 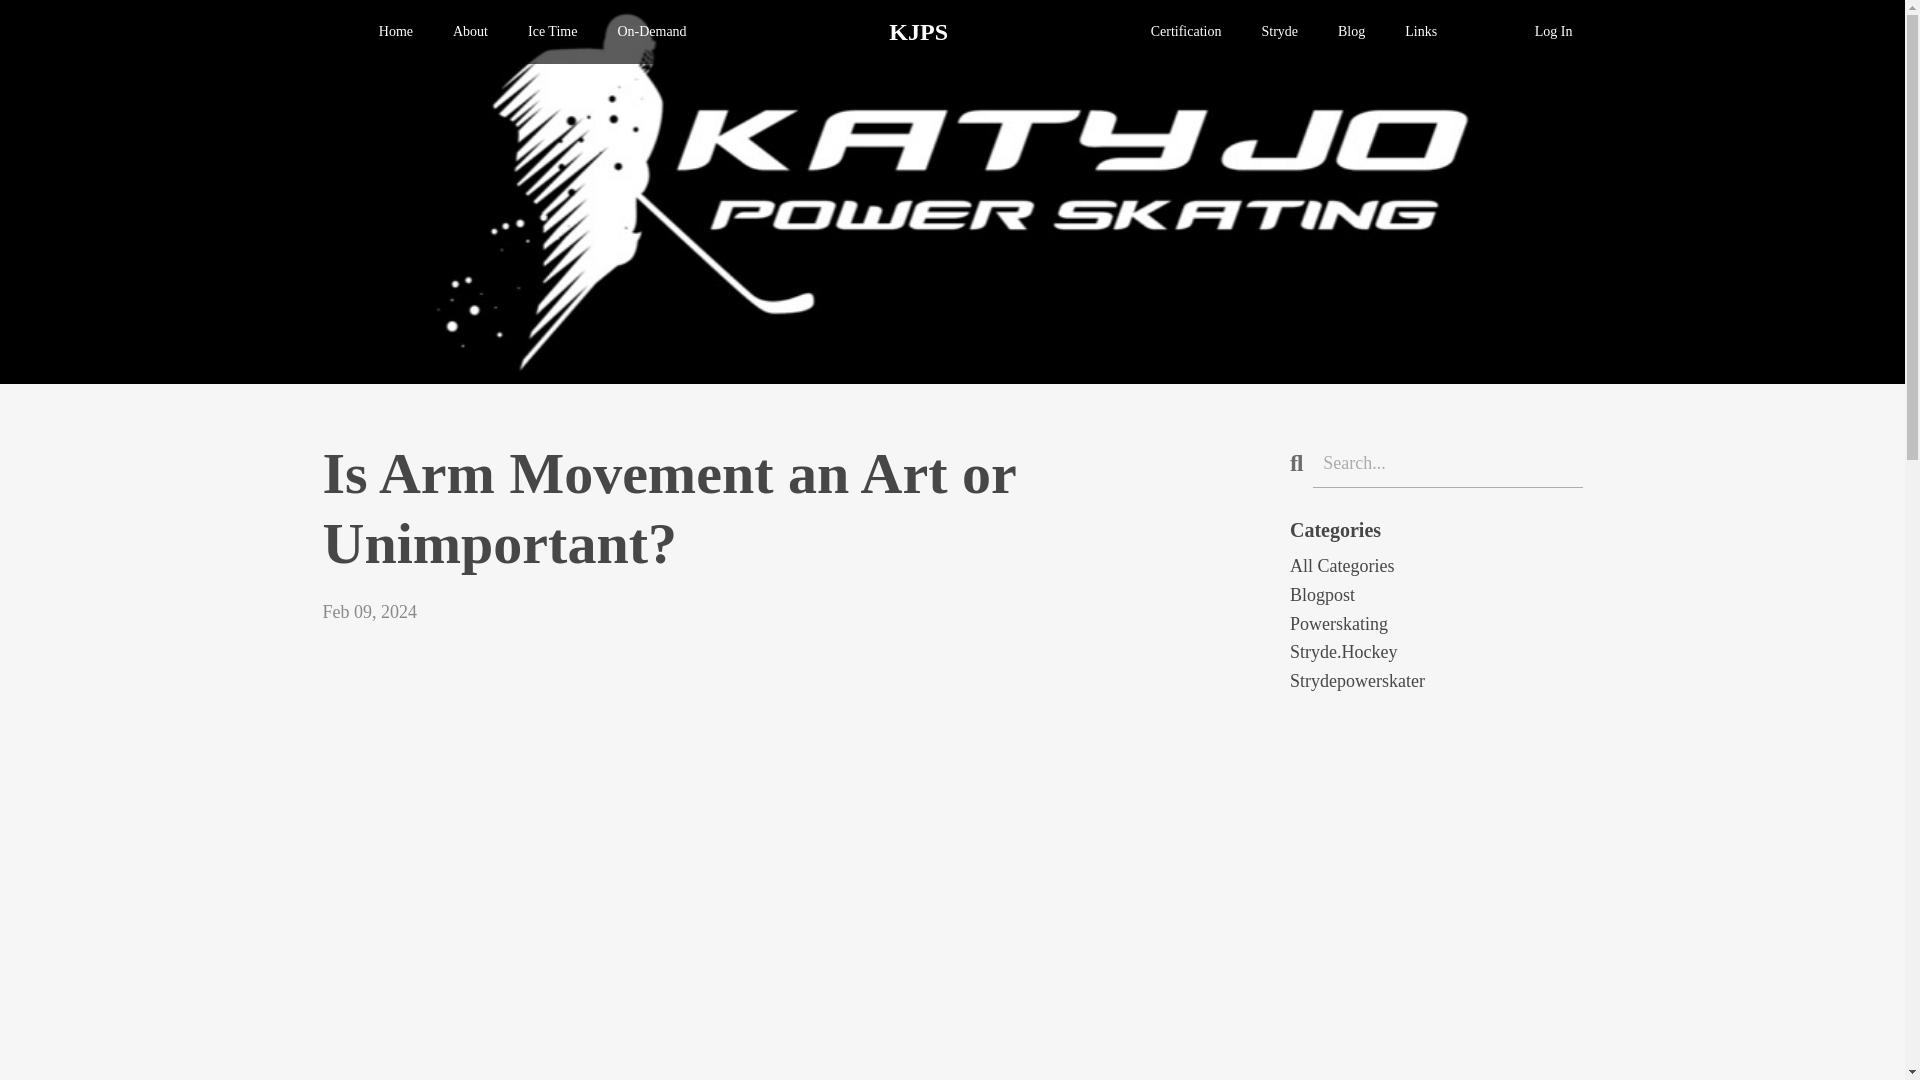 What do you see at coordinates (650, 32) in the screenshot?
I see `On-Demand` at bounding box center [650, 32].